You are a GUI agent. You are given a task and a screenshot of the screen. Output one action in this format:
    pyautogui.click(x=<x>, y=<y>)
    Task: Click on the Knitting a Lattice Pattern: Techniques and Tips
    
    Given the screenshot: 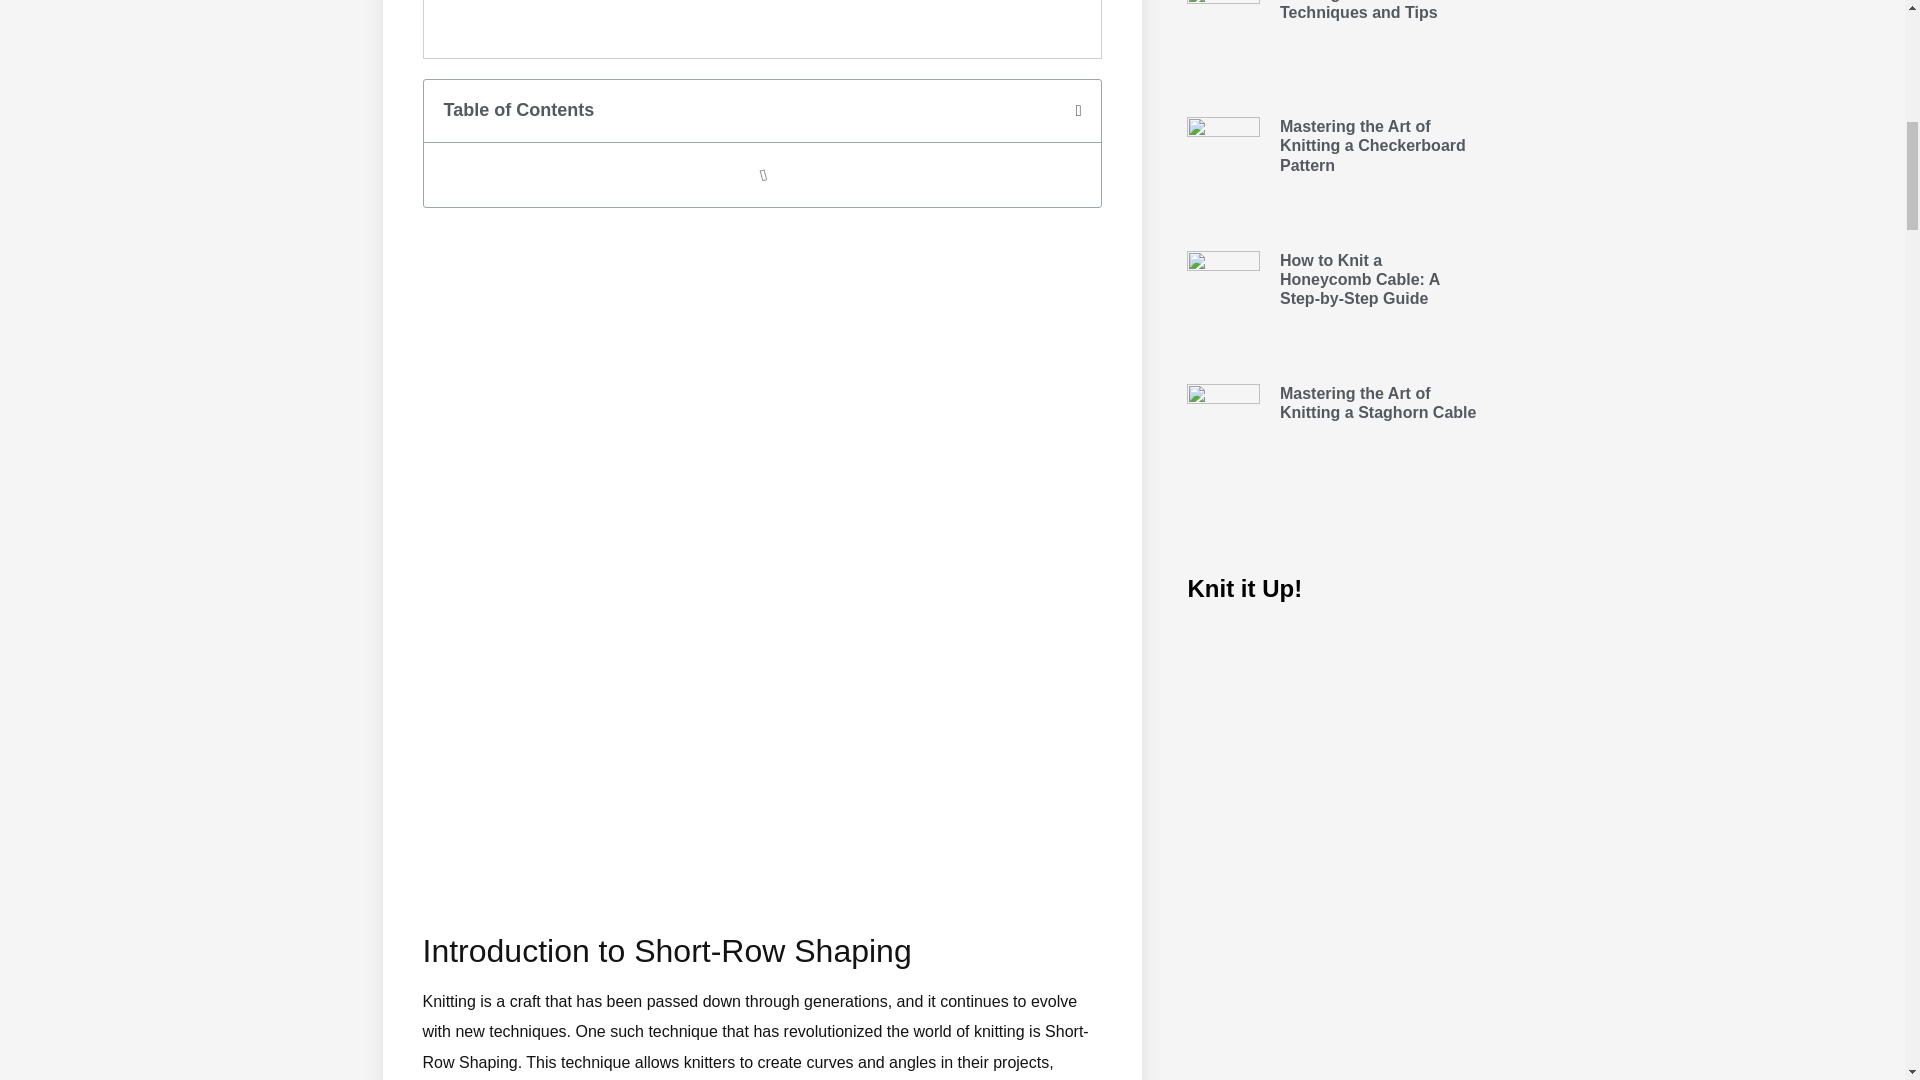 What is the action you would take?
    pyautogui.click(x=1377, y=10)
    